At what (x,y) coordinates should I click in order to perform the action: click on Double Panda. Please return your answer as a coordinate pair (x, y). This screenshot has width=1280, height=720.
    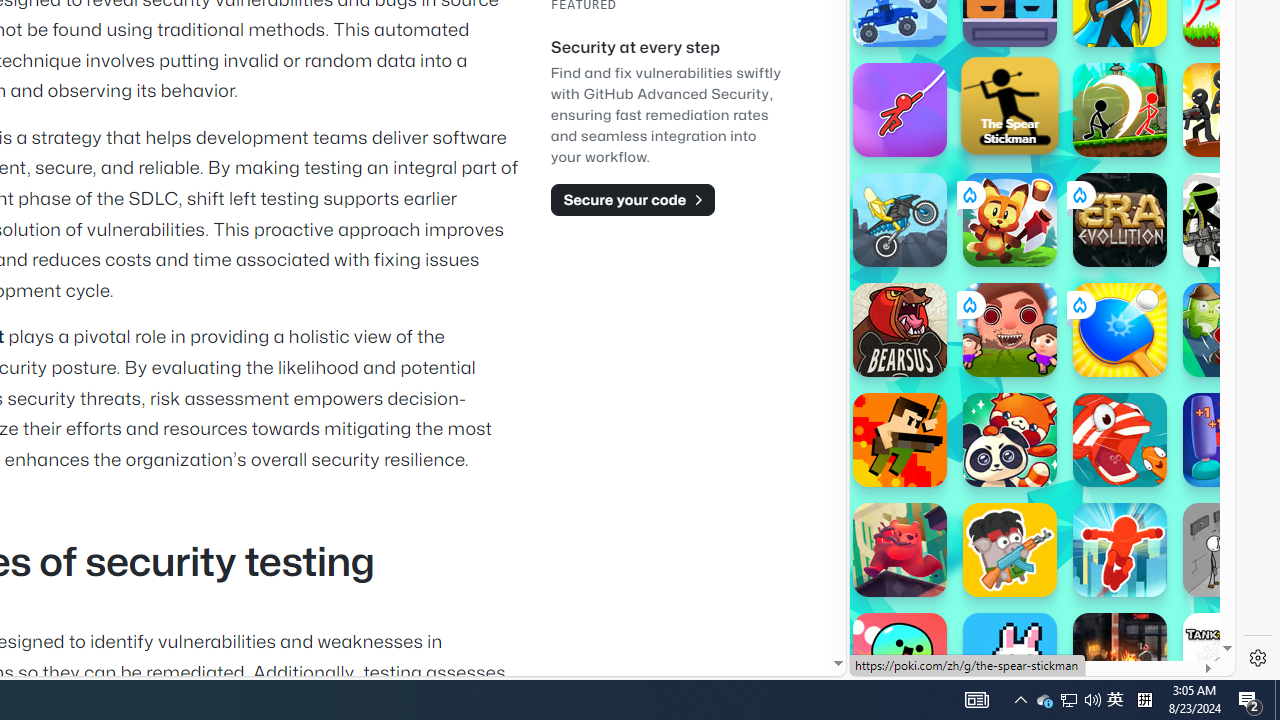
    Looking at the image, I should click on (1010, 440).